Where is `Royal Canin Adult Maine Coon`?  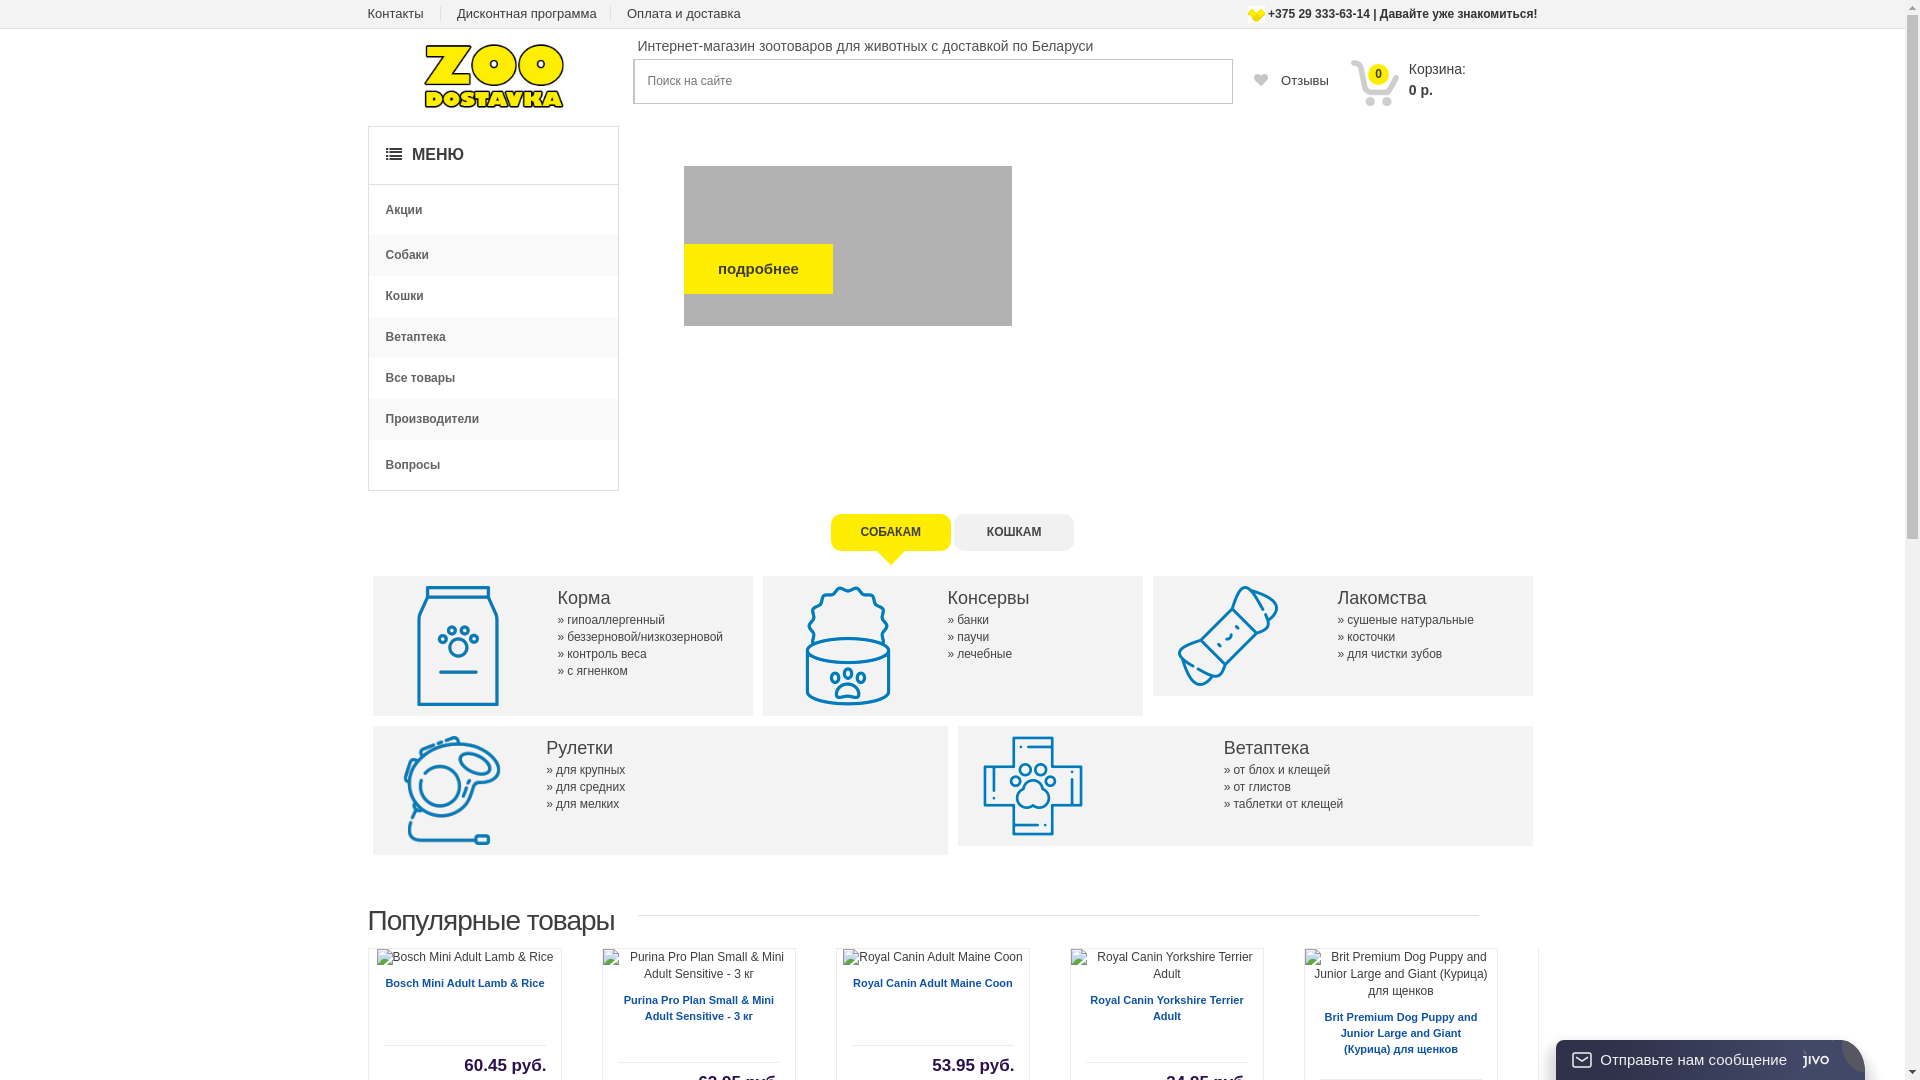 Royal Canin Adult Maine Coon is located at coordinates (932, 958).